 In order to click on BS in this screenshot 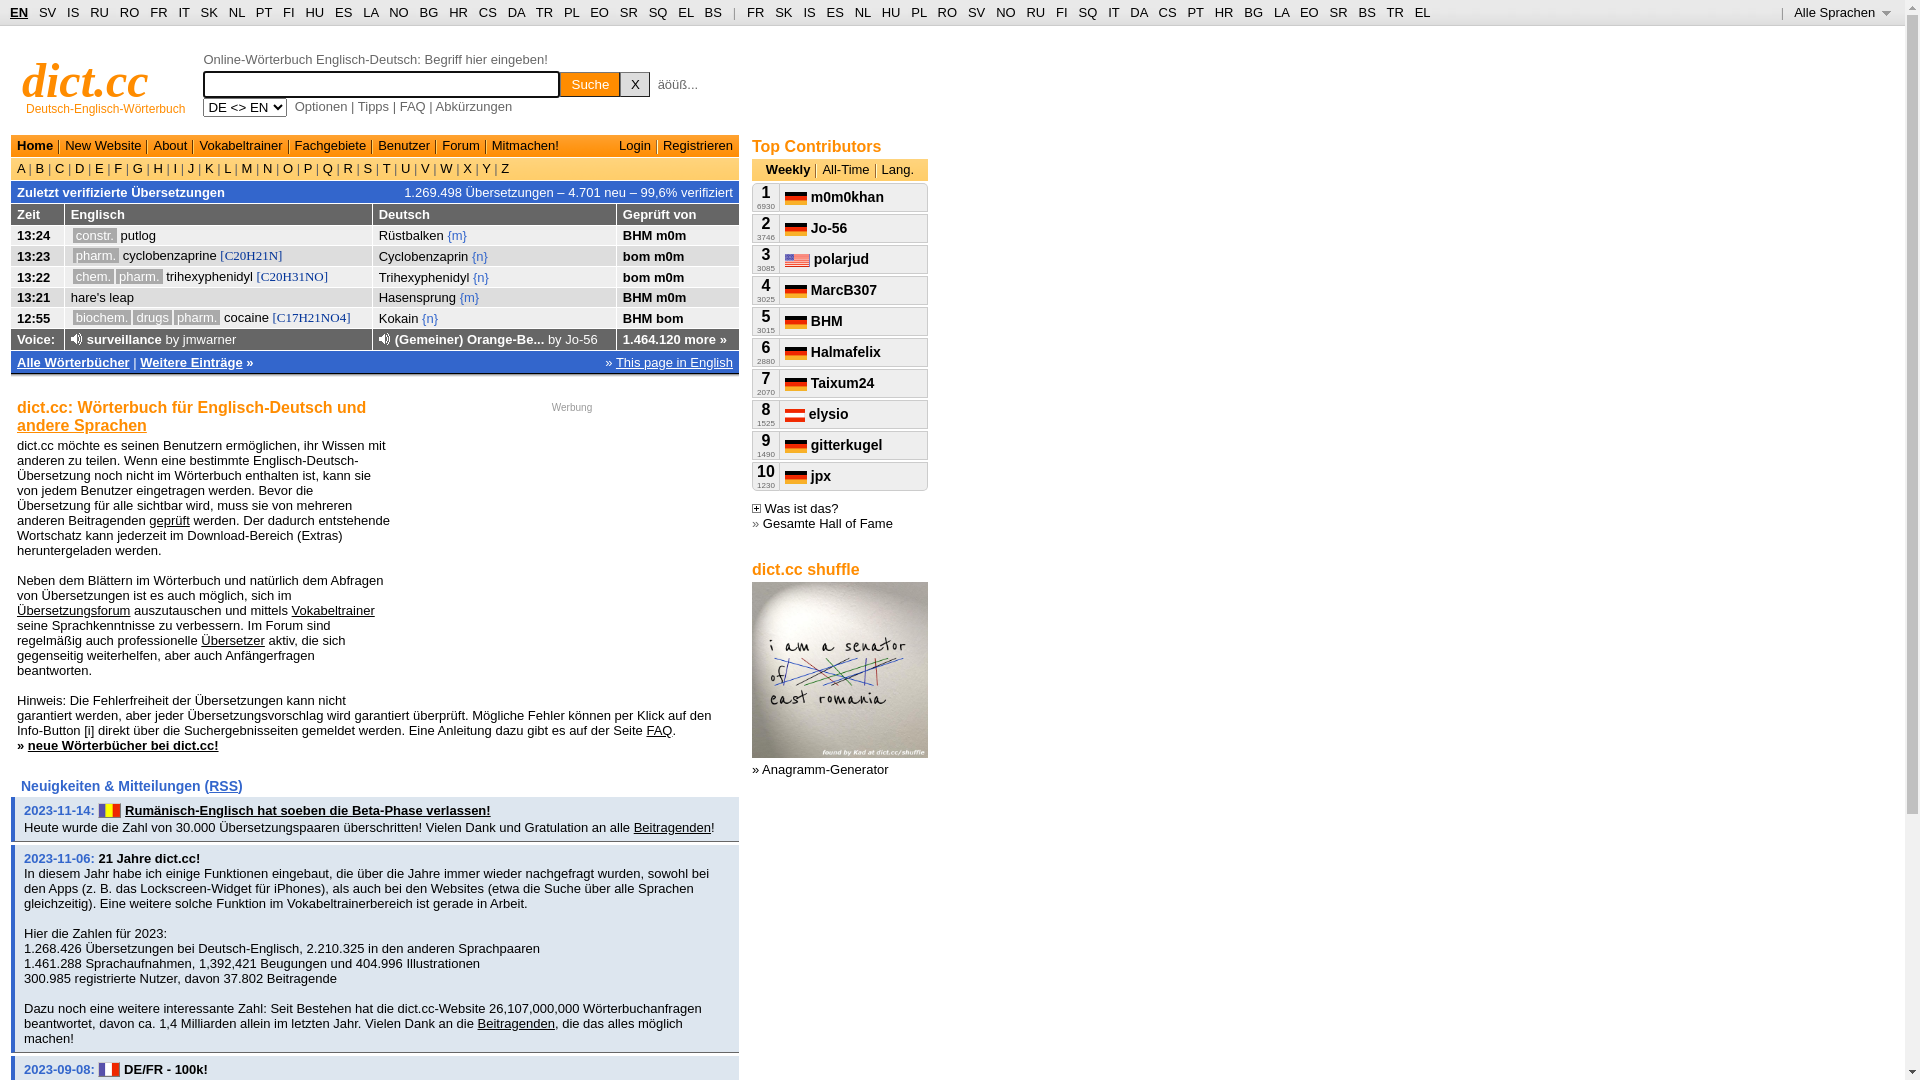, I will do `click(714, 12)`.